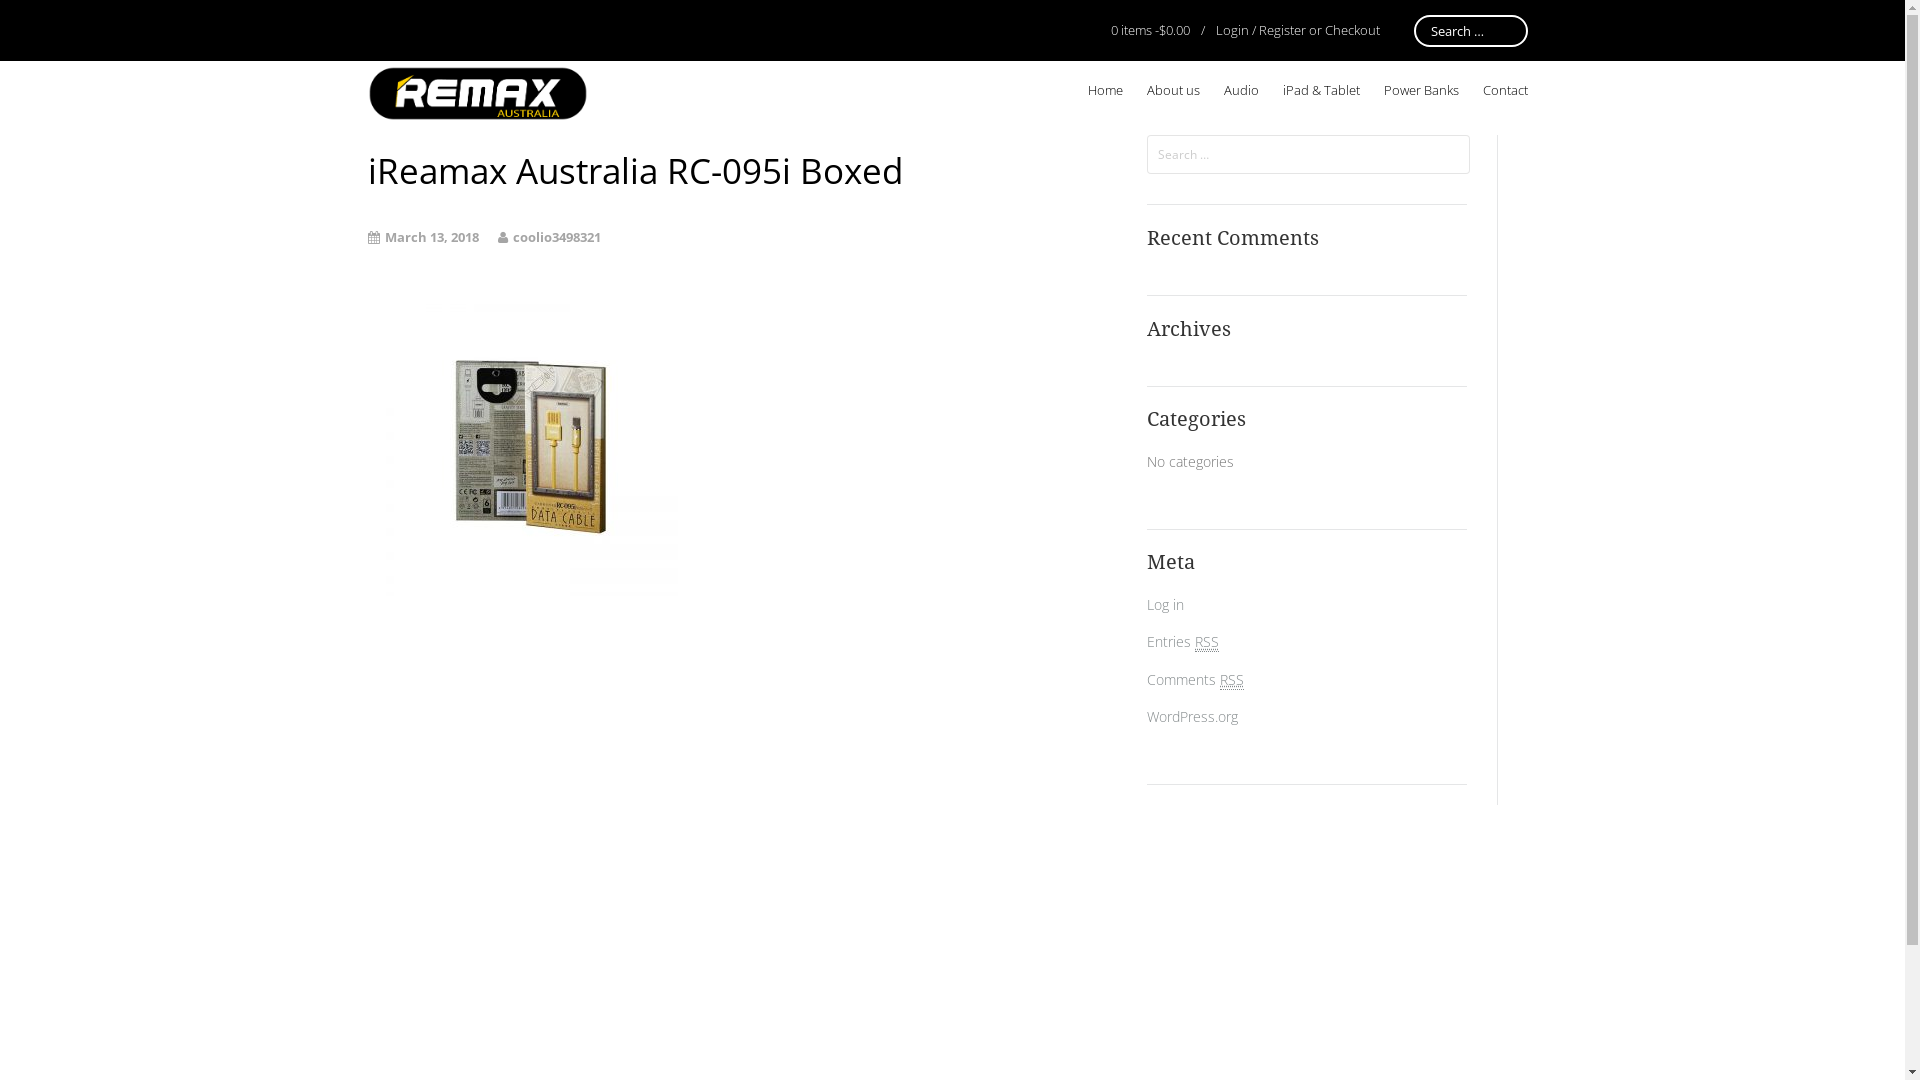 This screenshot has height=1080, width=1920. Describe the element at coordinates (1166, 604) in the screenshot. I see `Log in` at that location.